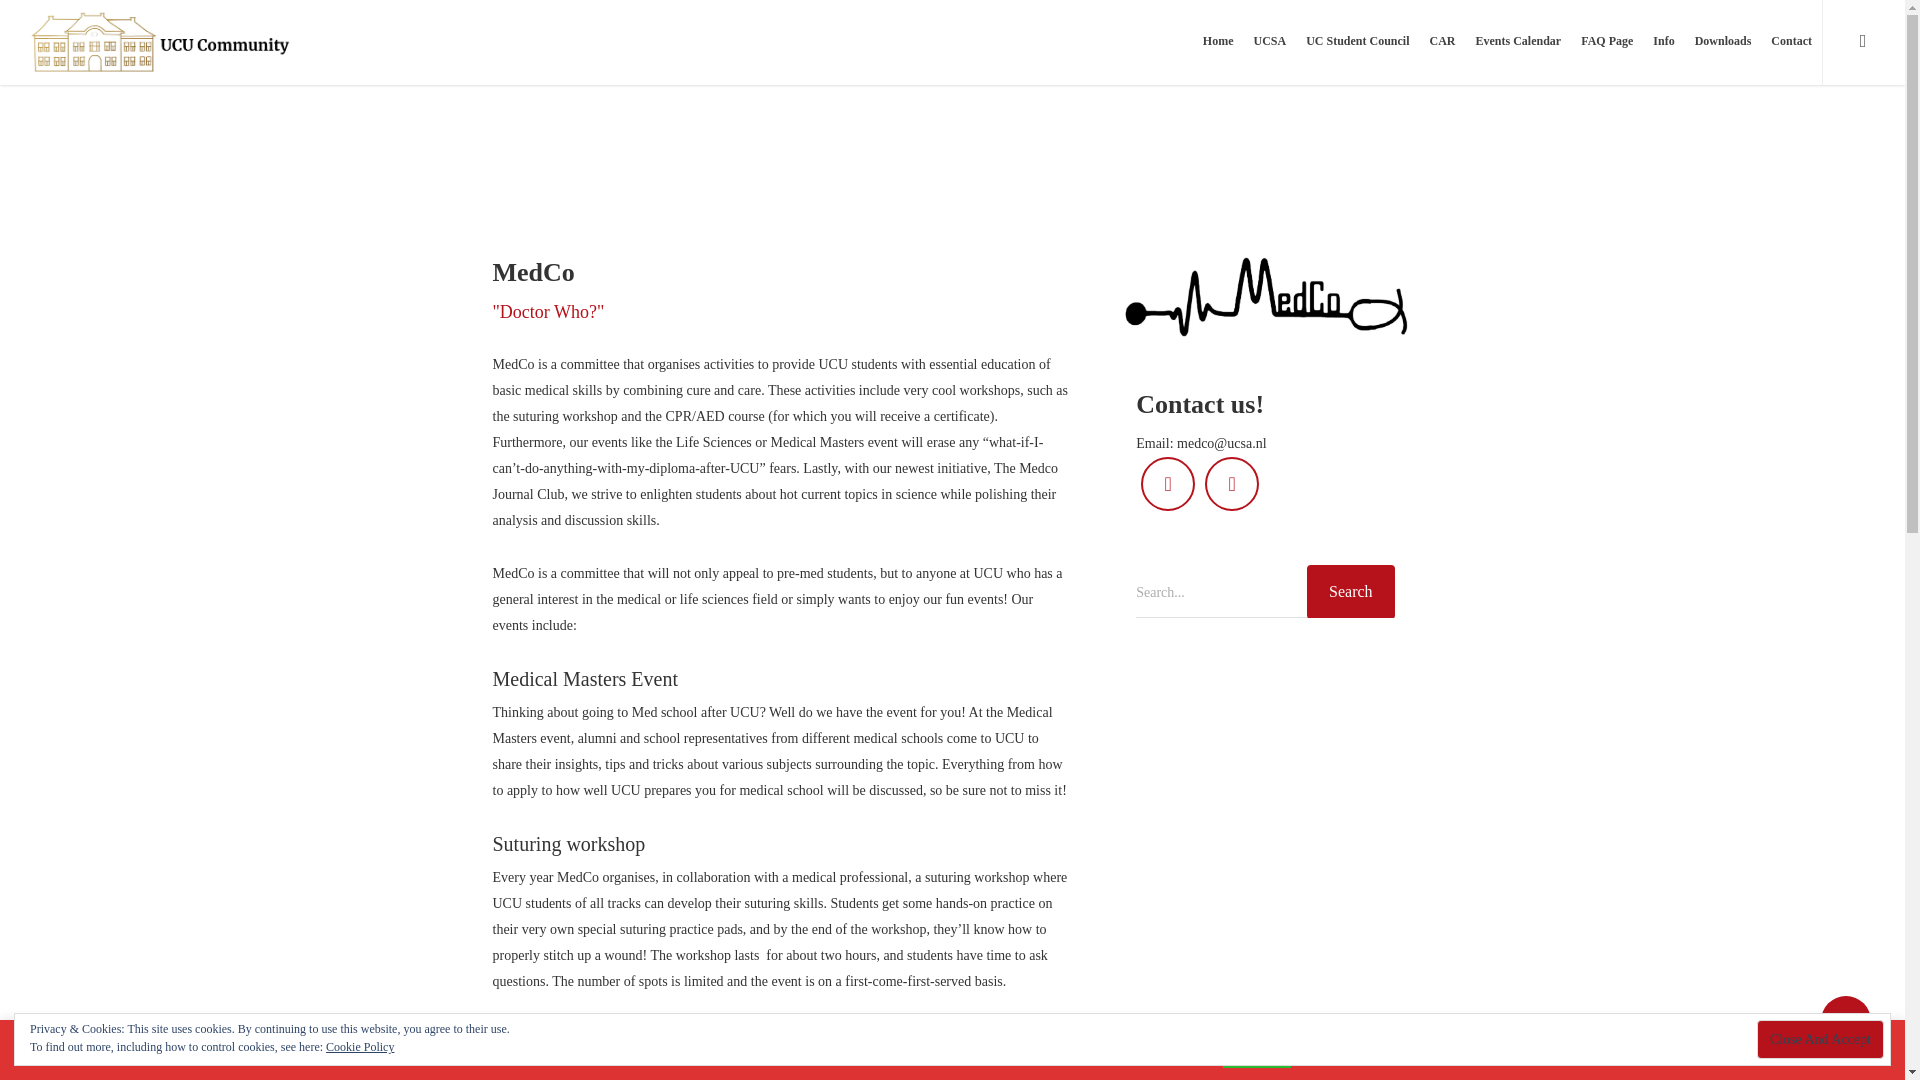 This screenshot has width=1920, height=1080. I want to click on Search for:, so click(1264, 594).